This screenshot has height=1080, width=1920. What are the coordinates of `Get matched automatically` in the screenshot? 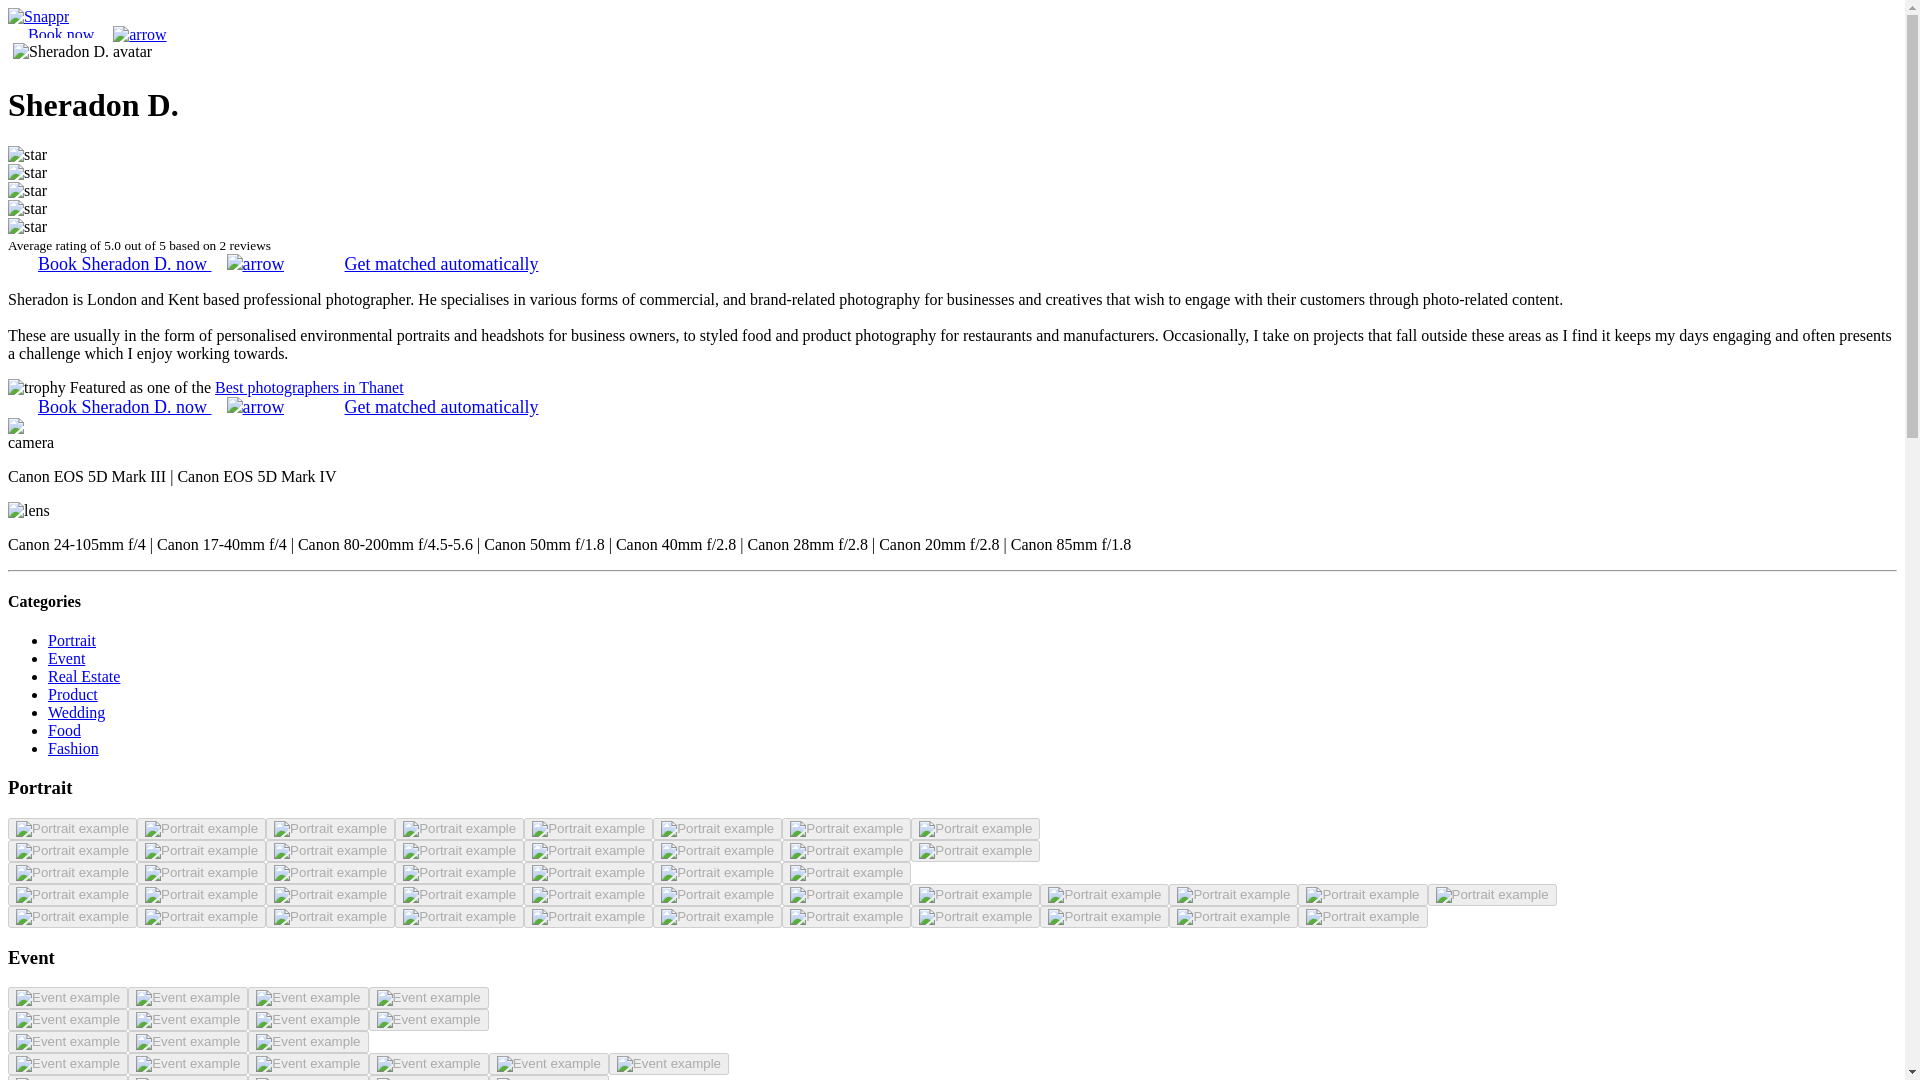 It's located at (441, 406).